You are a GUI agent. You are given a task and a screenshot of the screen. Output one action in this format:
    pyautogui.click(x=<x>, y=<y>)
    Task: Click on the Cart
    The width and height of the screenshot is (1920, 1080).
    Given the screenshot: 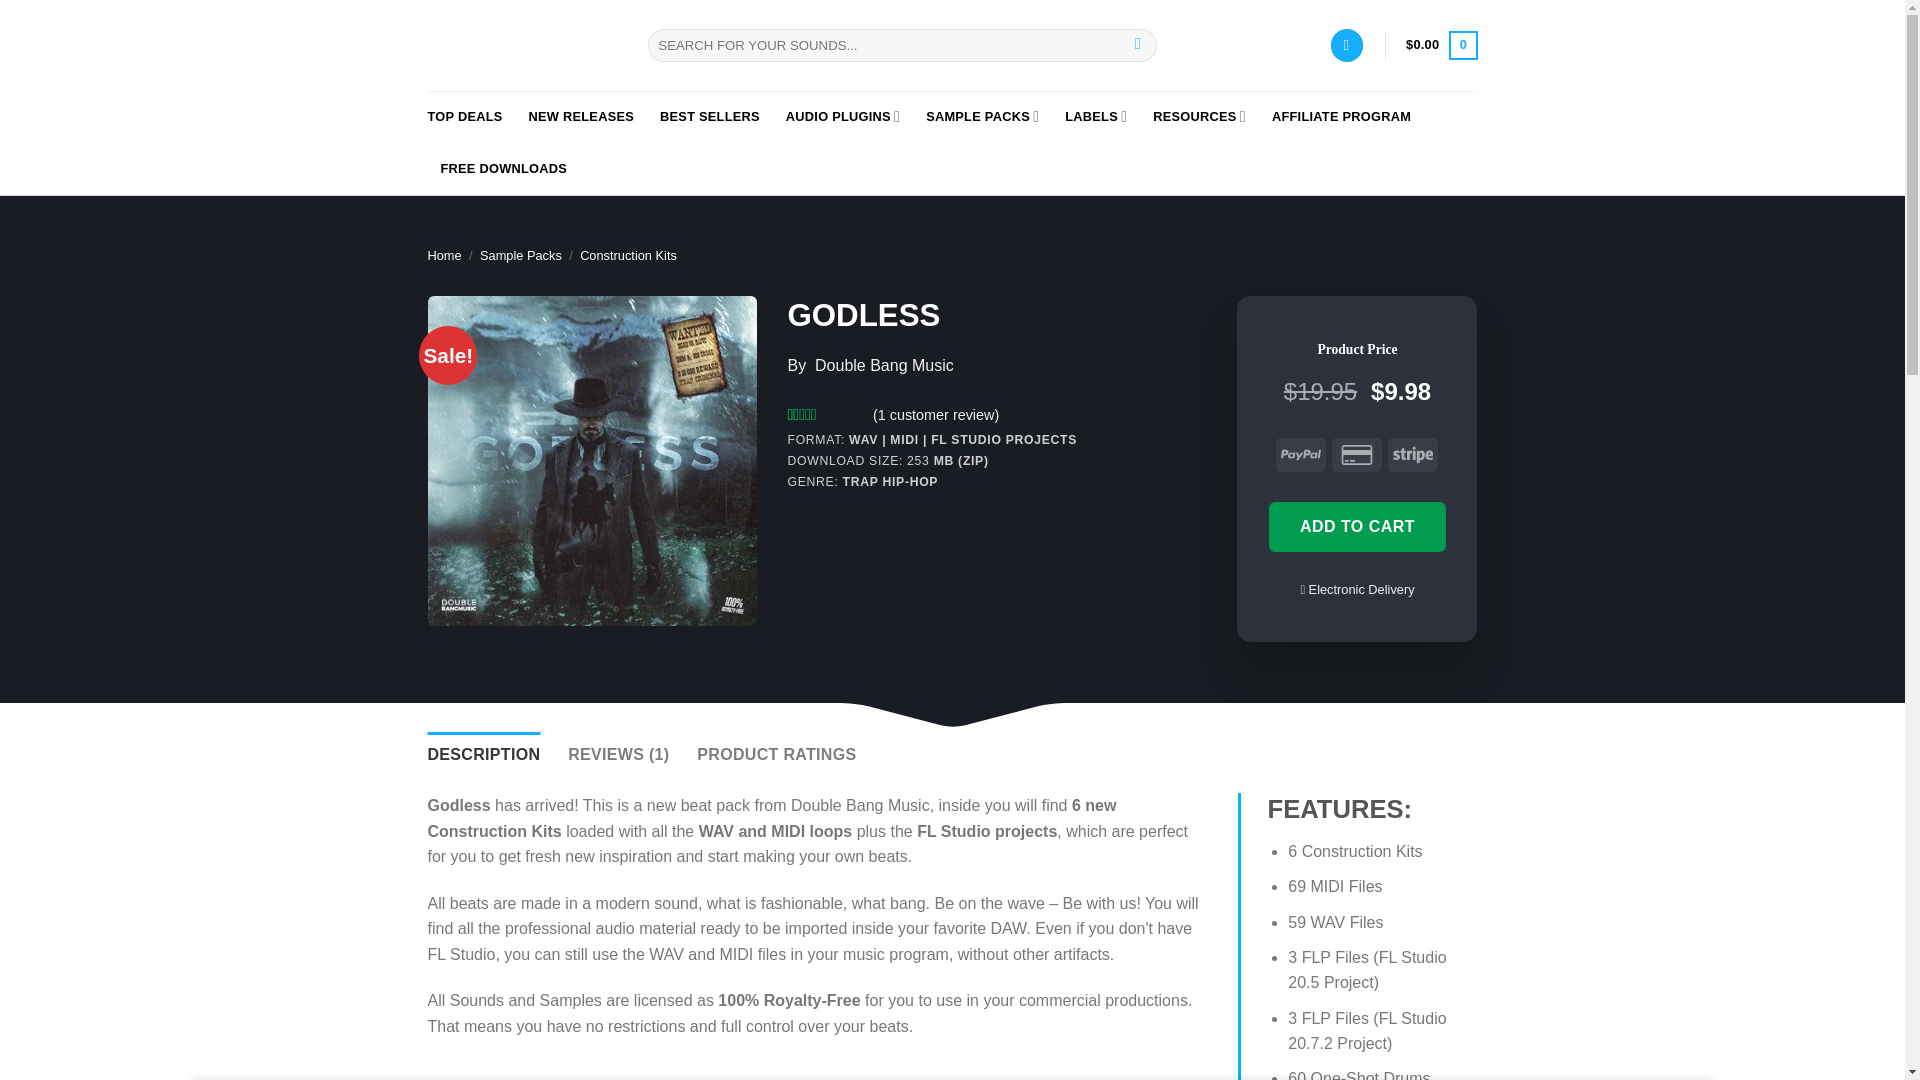 What is the action you would take?
    pyautogui.click(x=1440, y=46)
    